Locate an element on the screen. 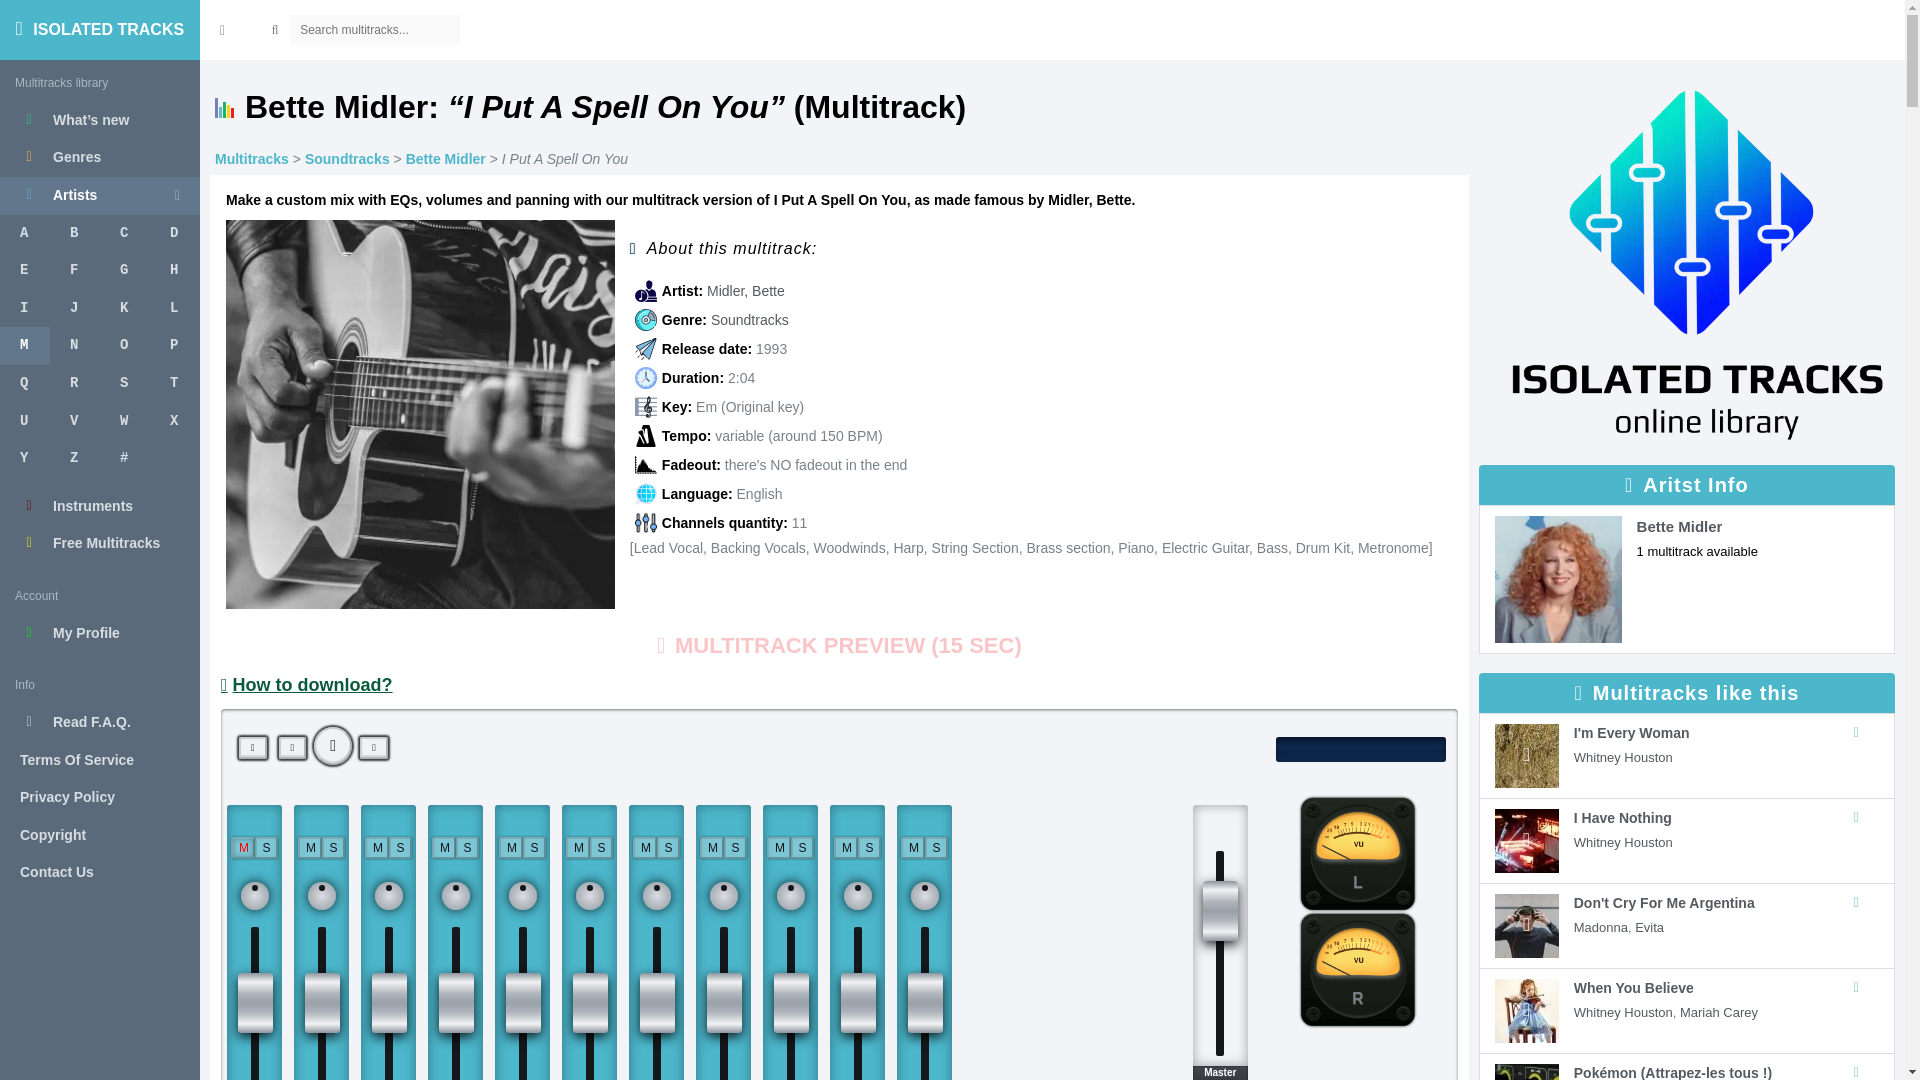 The width and height of the screenshot is (1920, 1080). I is located at coordinates (24, 309).